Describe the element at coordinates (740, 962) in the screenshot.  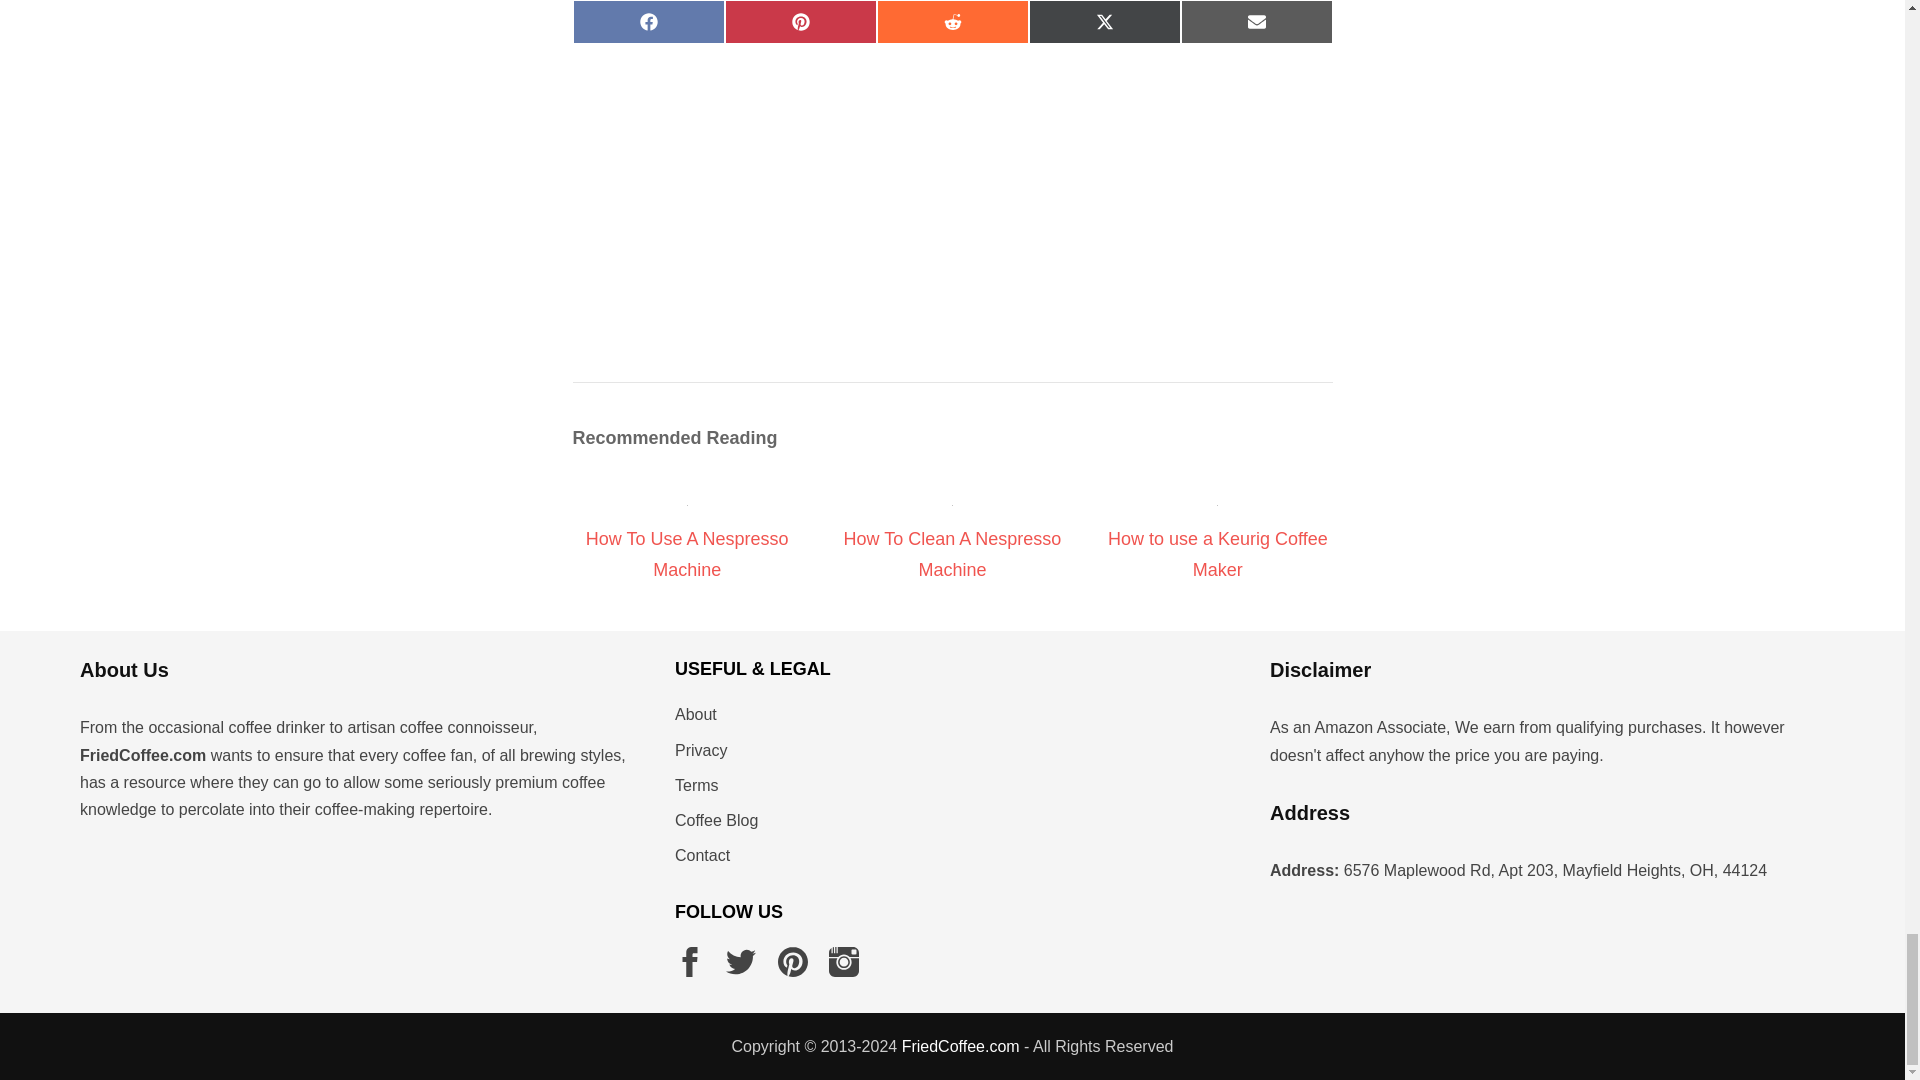
I see `Friedcoffee at Twitter.` at that location.